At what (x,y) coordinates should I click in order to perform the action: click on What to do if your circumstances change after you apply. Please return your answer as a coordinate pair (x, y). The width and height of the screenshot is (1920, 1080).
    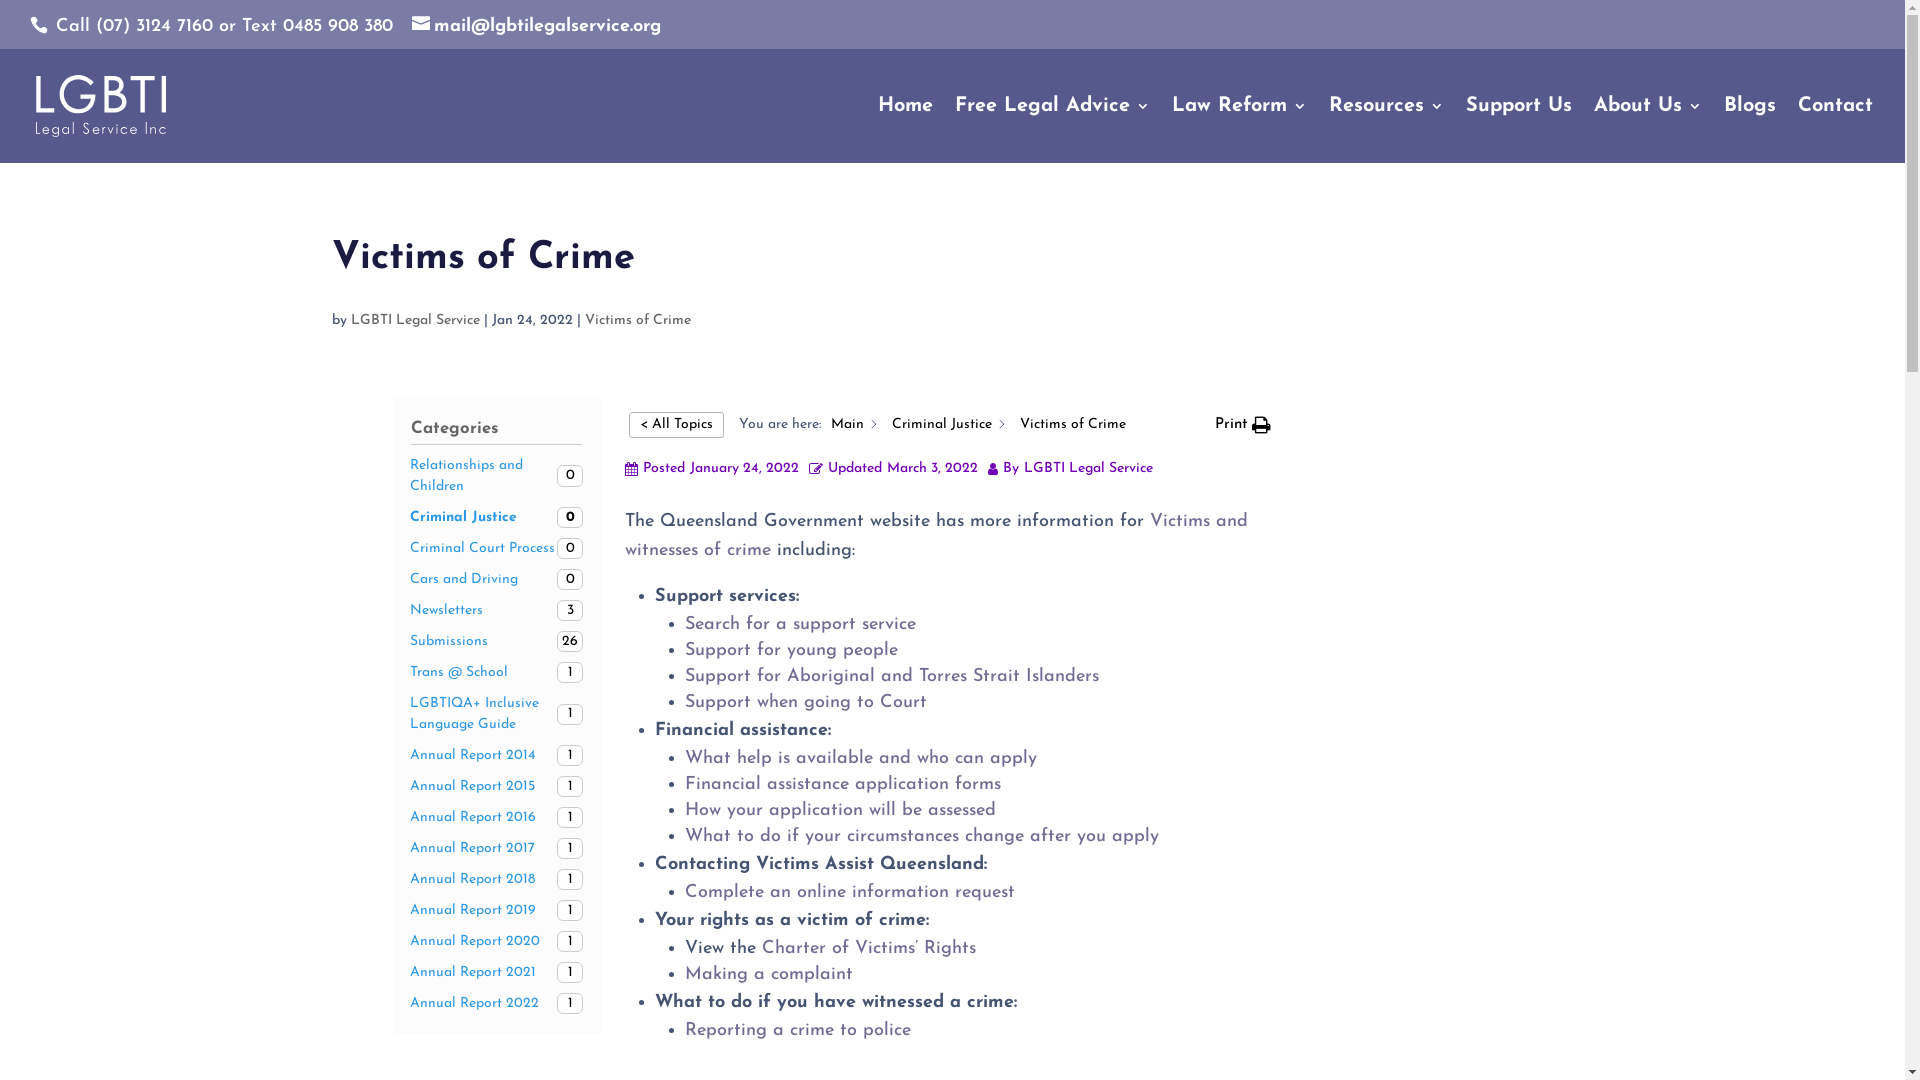
    Looking at the image, I should click on (921, 836).